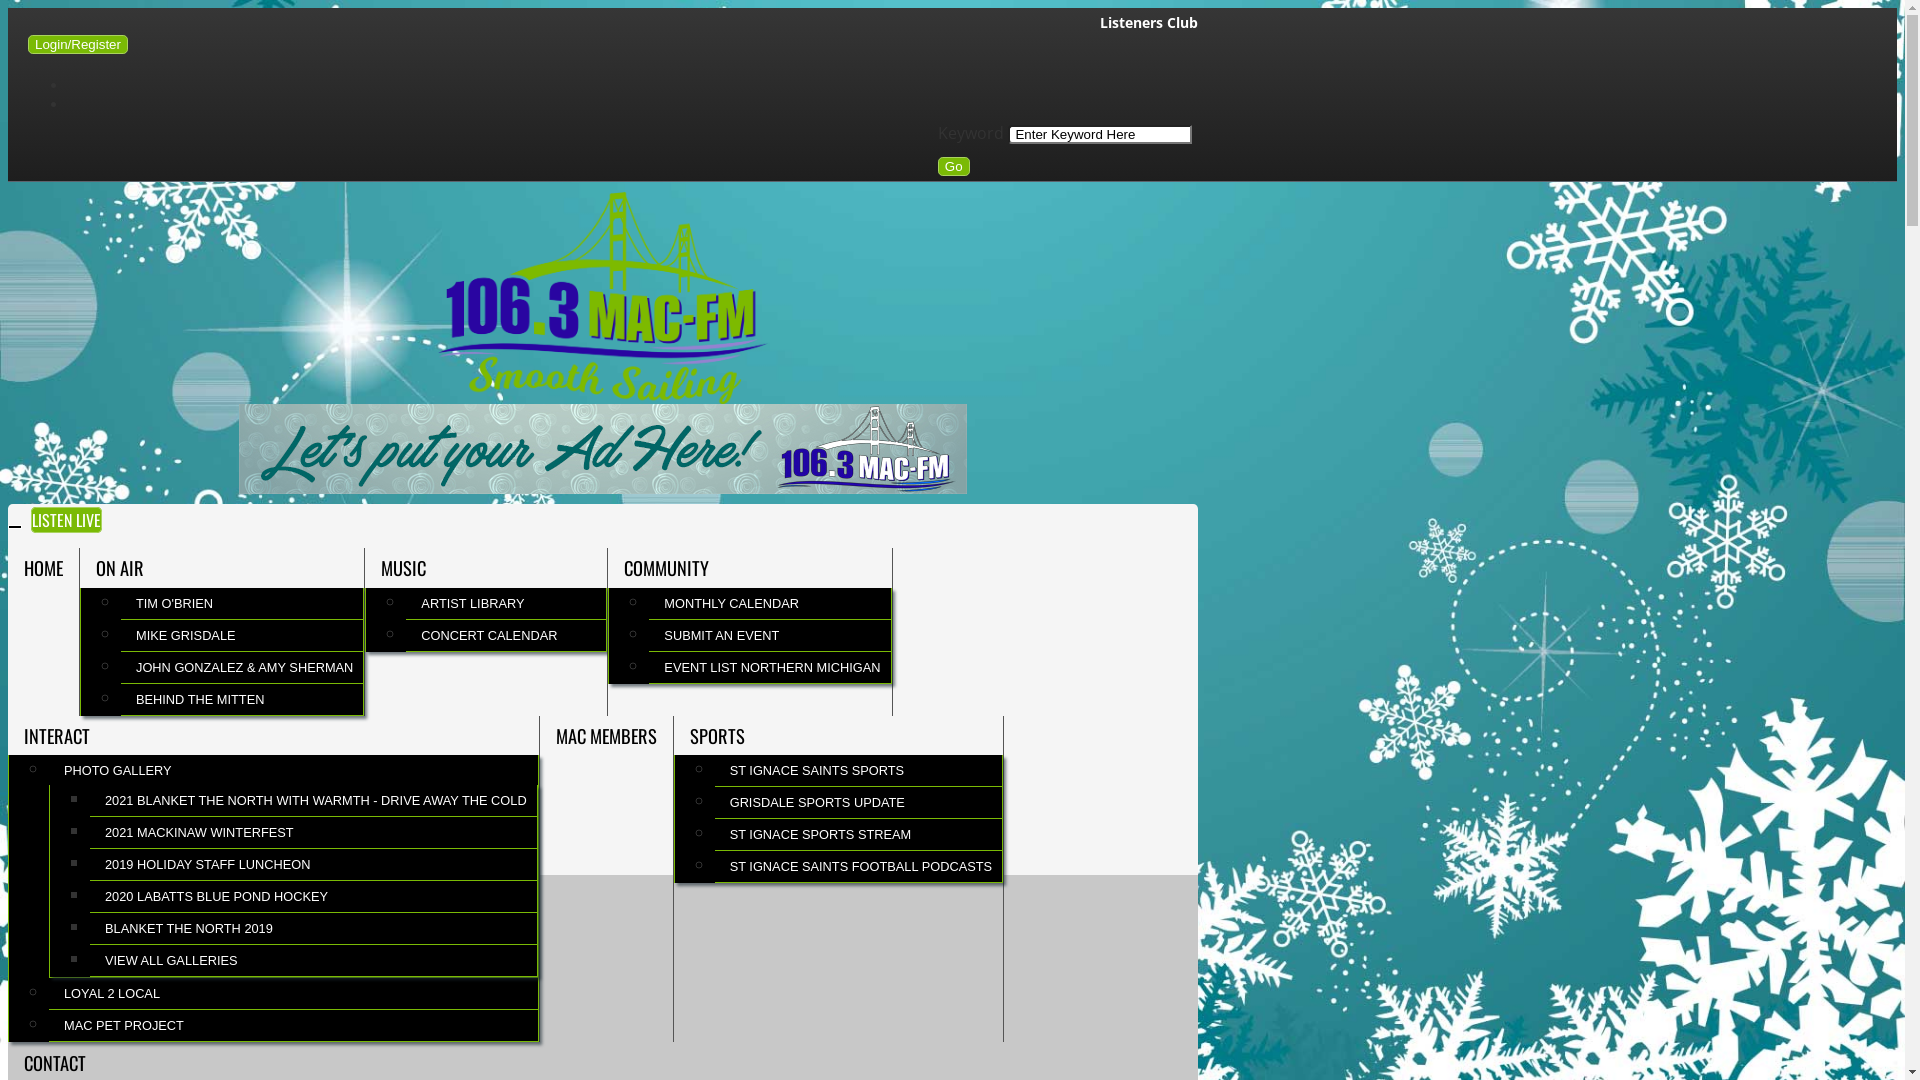 This screenshot has height=1080, width=1920. What do you see at coordinates (506, 604) in the screenshot?
I see `ARTIST LIBRARY` at bounding box center [506, 604].